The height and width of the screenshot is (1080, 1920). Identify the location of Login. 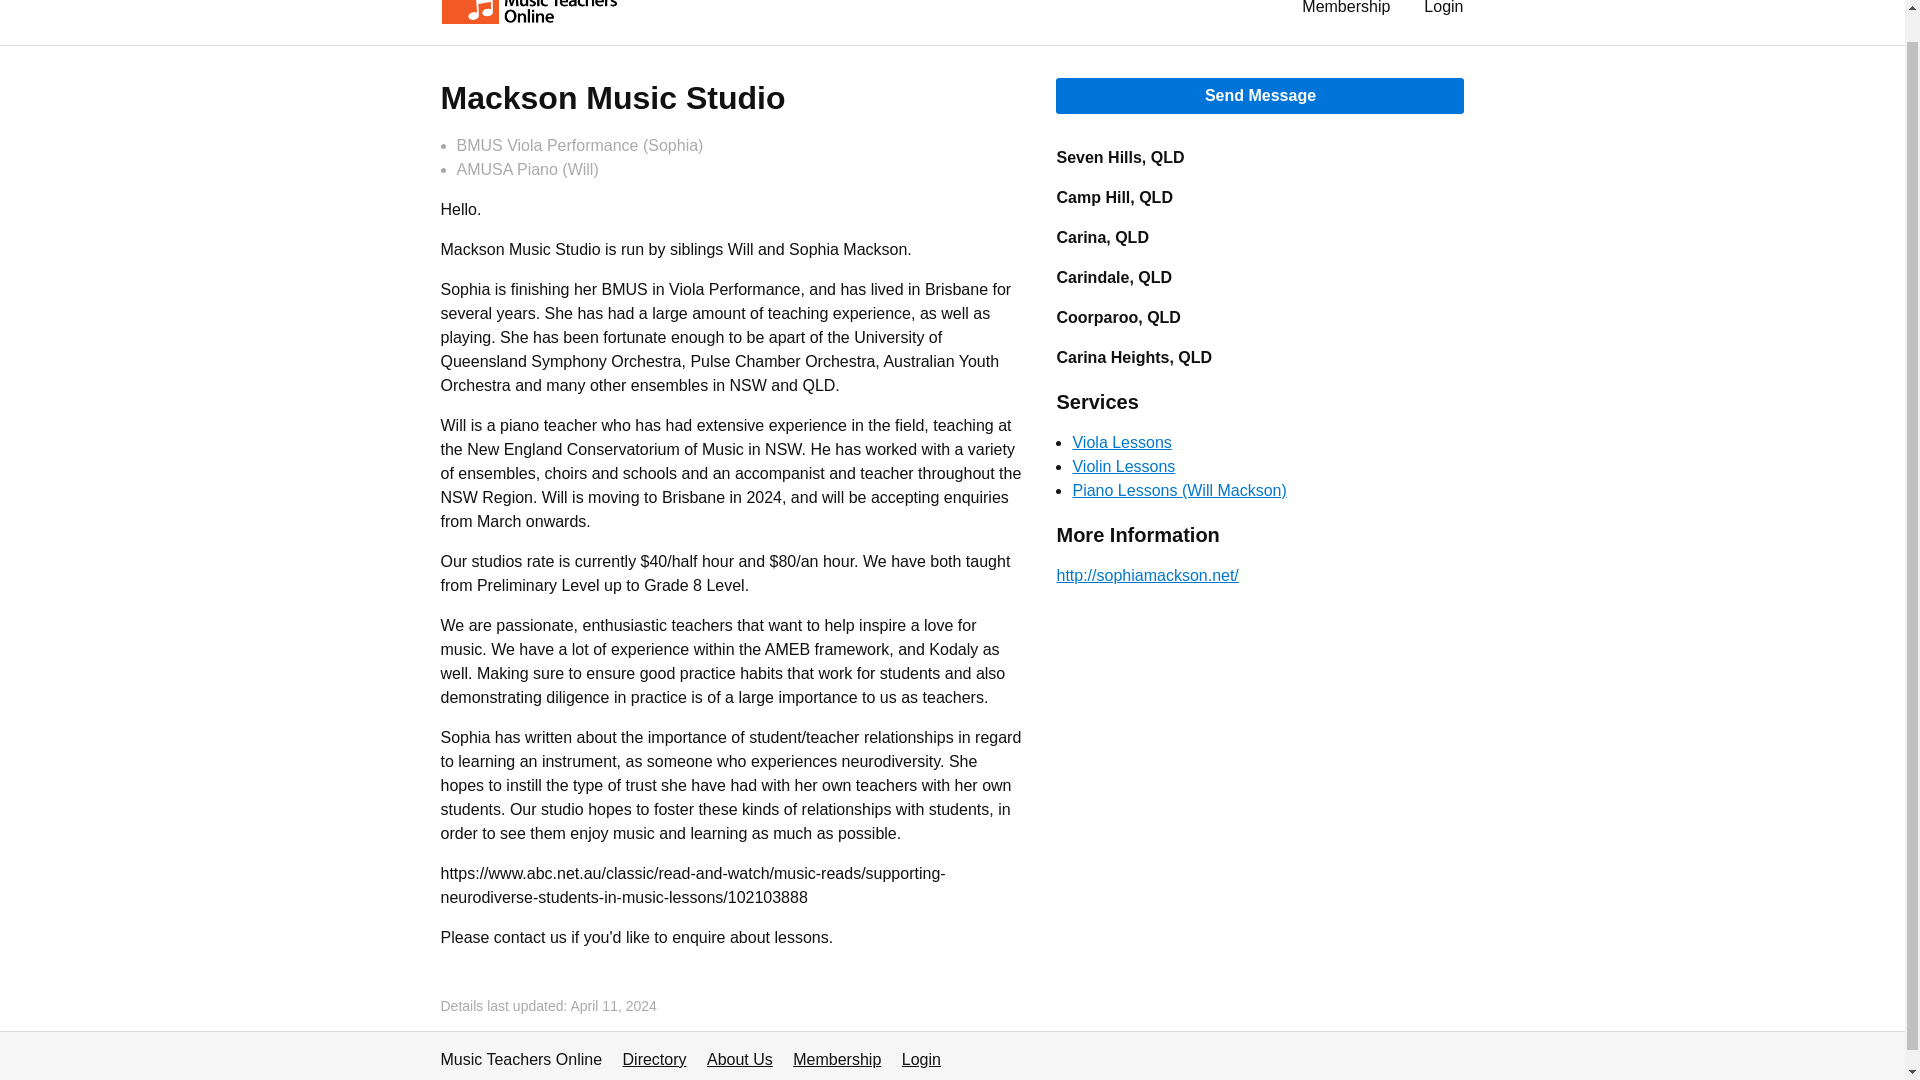
(1444, 12).